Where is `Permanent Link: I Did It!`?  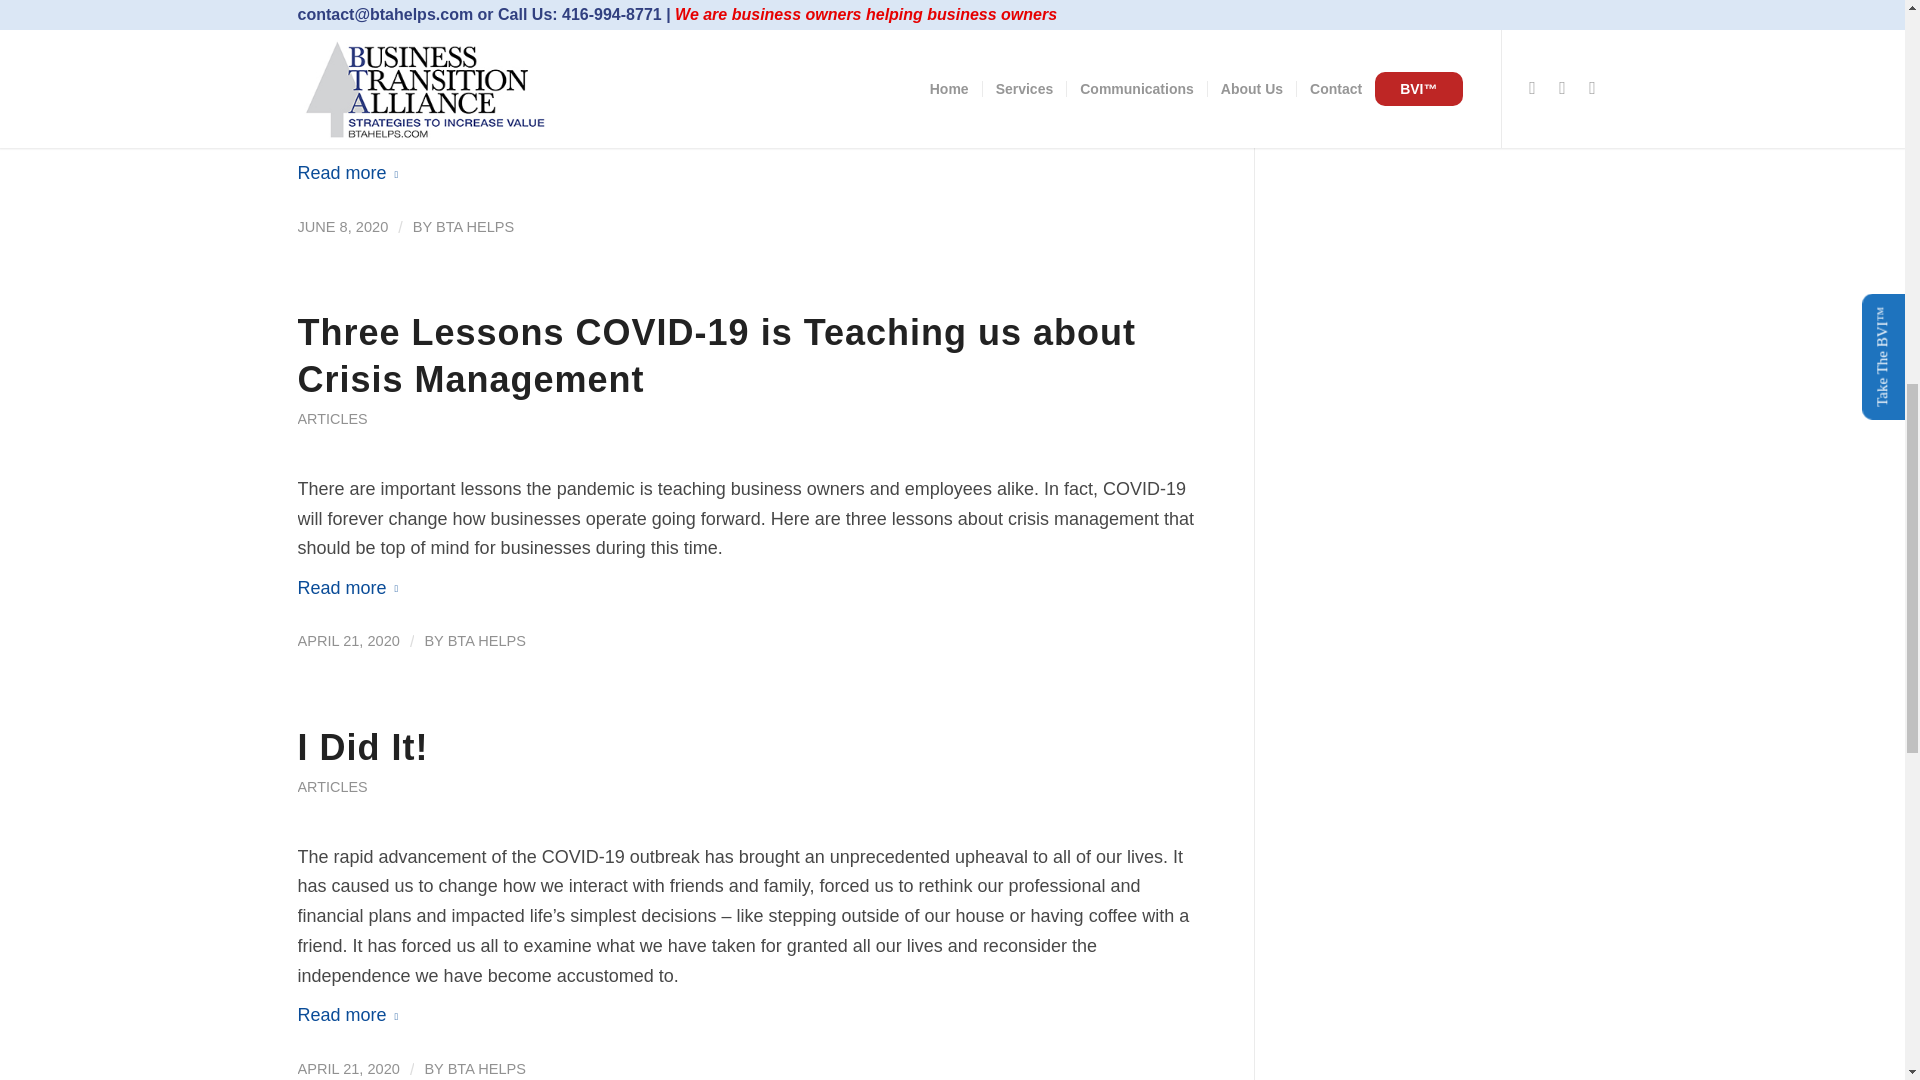
Permanent Link: I Did It! is located at coordinates (362, 746).